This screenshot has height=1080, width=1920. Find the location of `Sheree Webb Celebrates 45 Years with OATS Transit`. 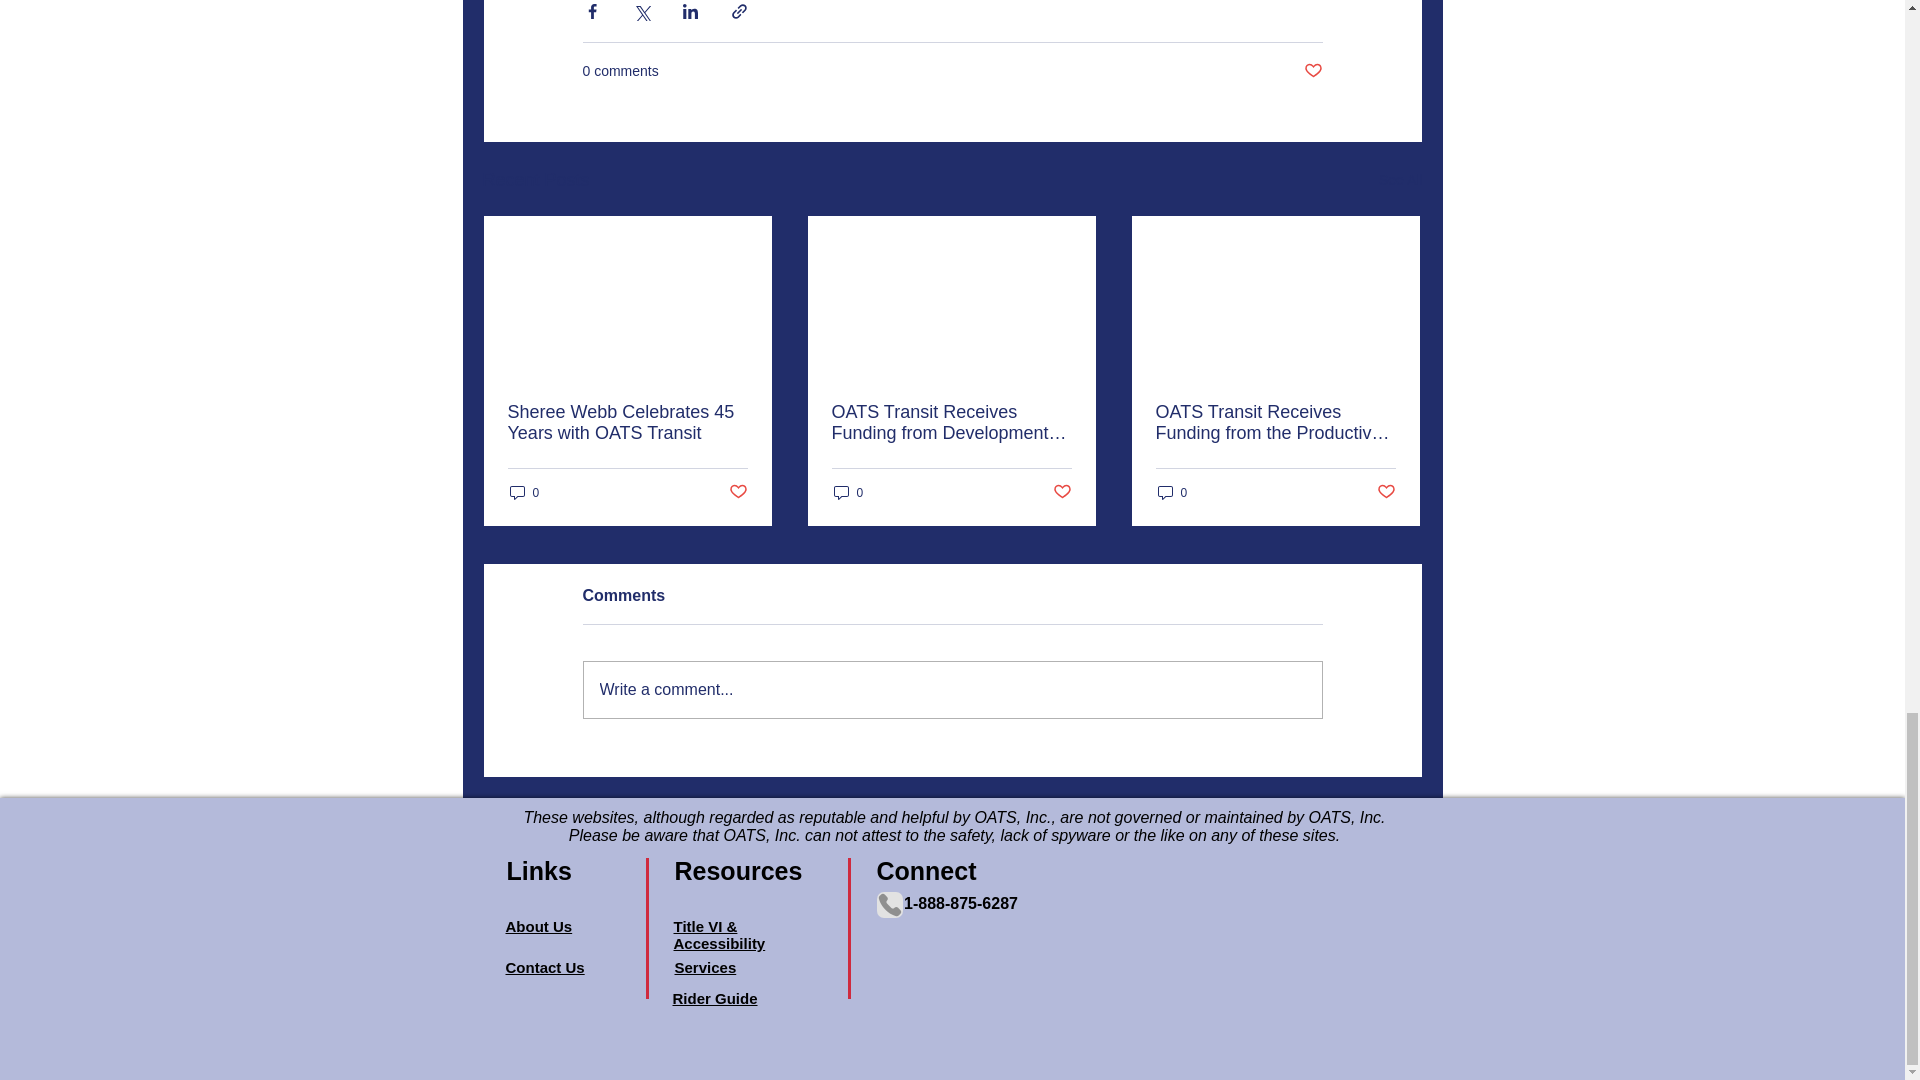

Sheree Webb Celebrates 45 Years with OATS Transit is located at coordinates (628, 422).